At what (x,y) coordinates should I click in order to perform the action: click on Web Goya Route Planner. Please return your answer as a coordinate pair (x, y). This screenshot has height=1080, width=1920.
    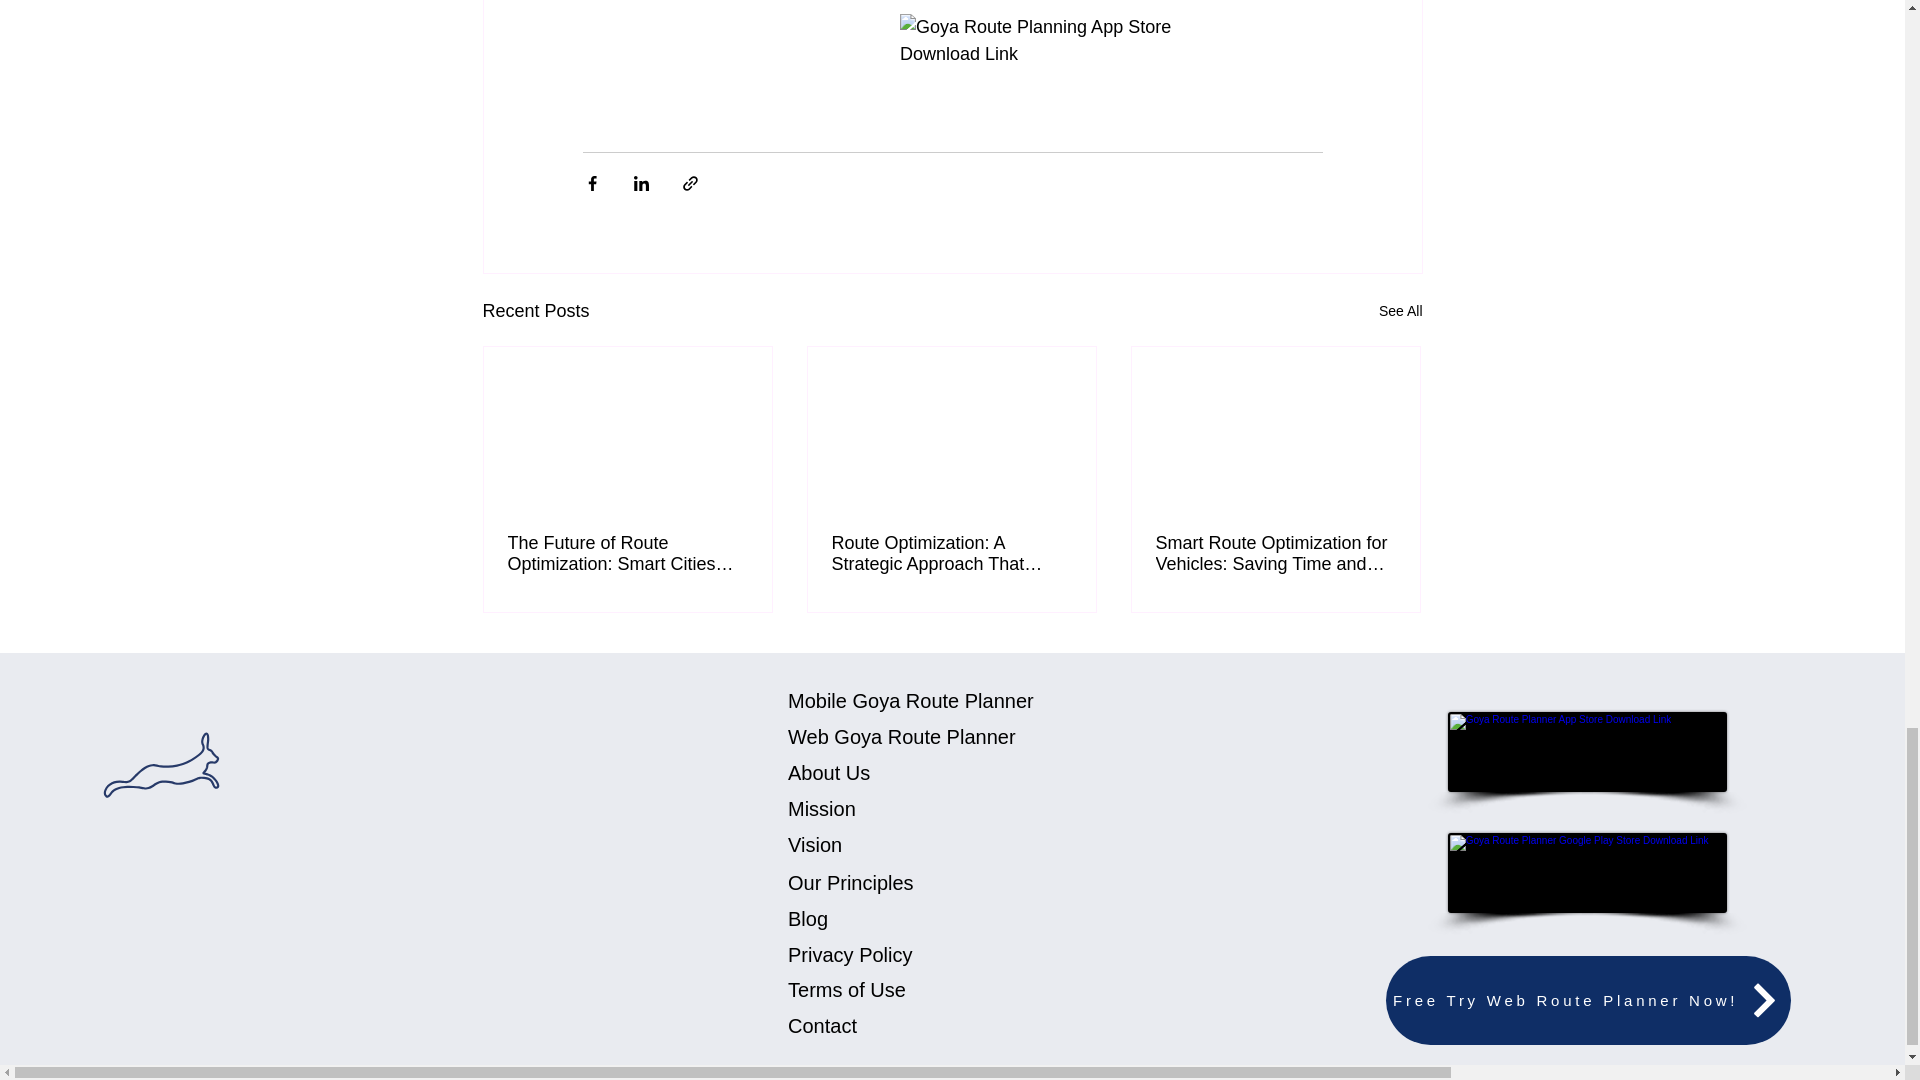
    Looking at the image, I should click on (901, 736).